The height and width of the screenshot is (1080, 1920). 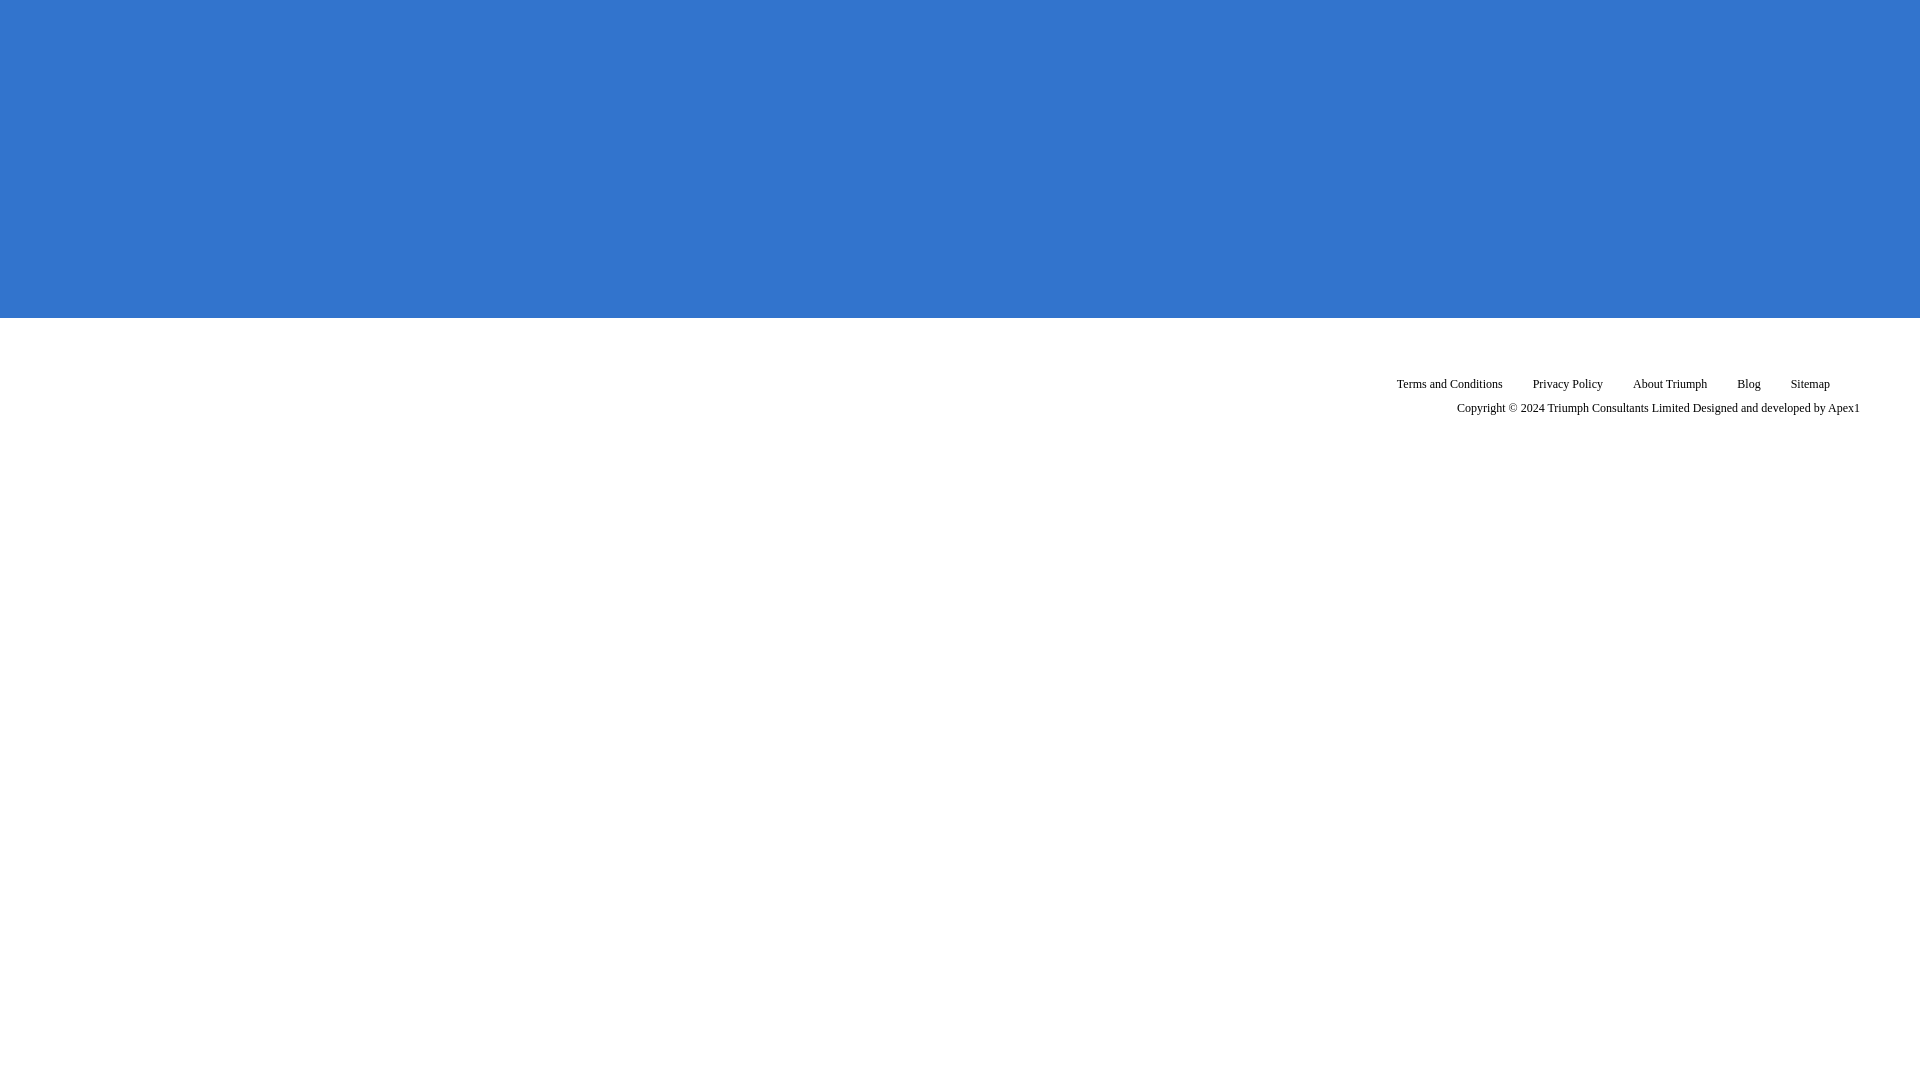 What do you see at coordinates (1748, 383) in the screenshot?
I see `Blog` at bounding box center [1748, 383].